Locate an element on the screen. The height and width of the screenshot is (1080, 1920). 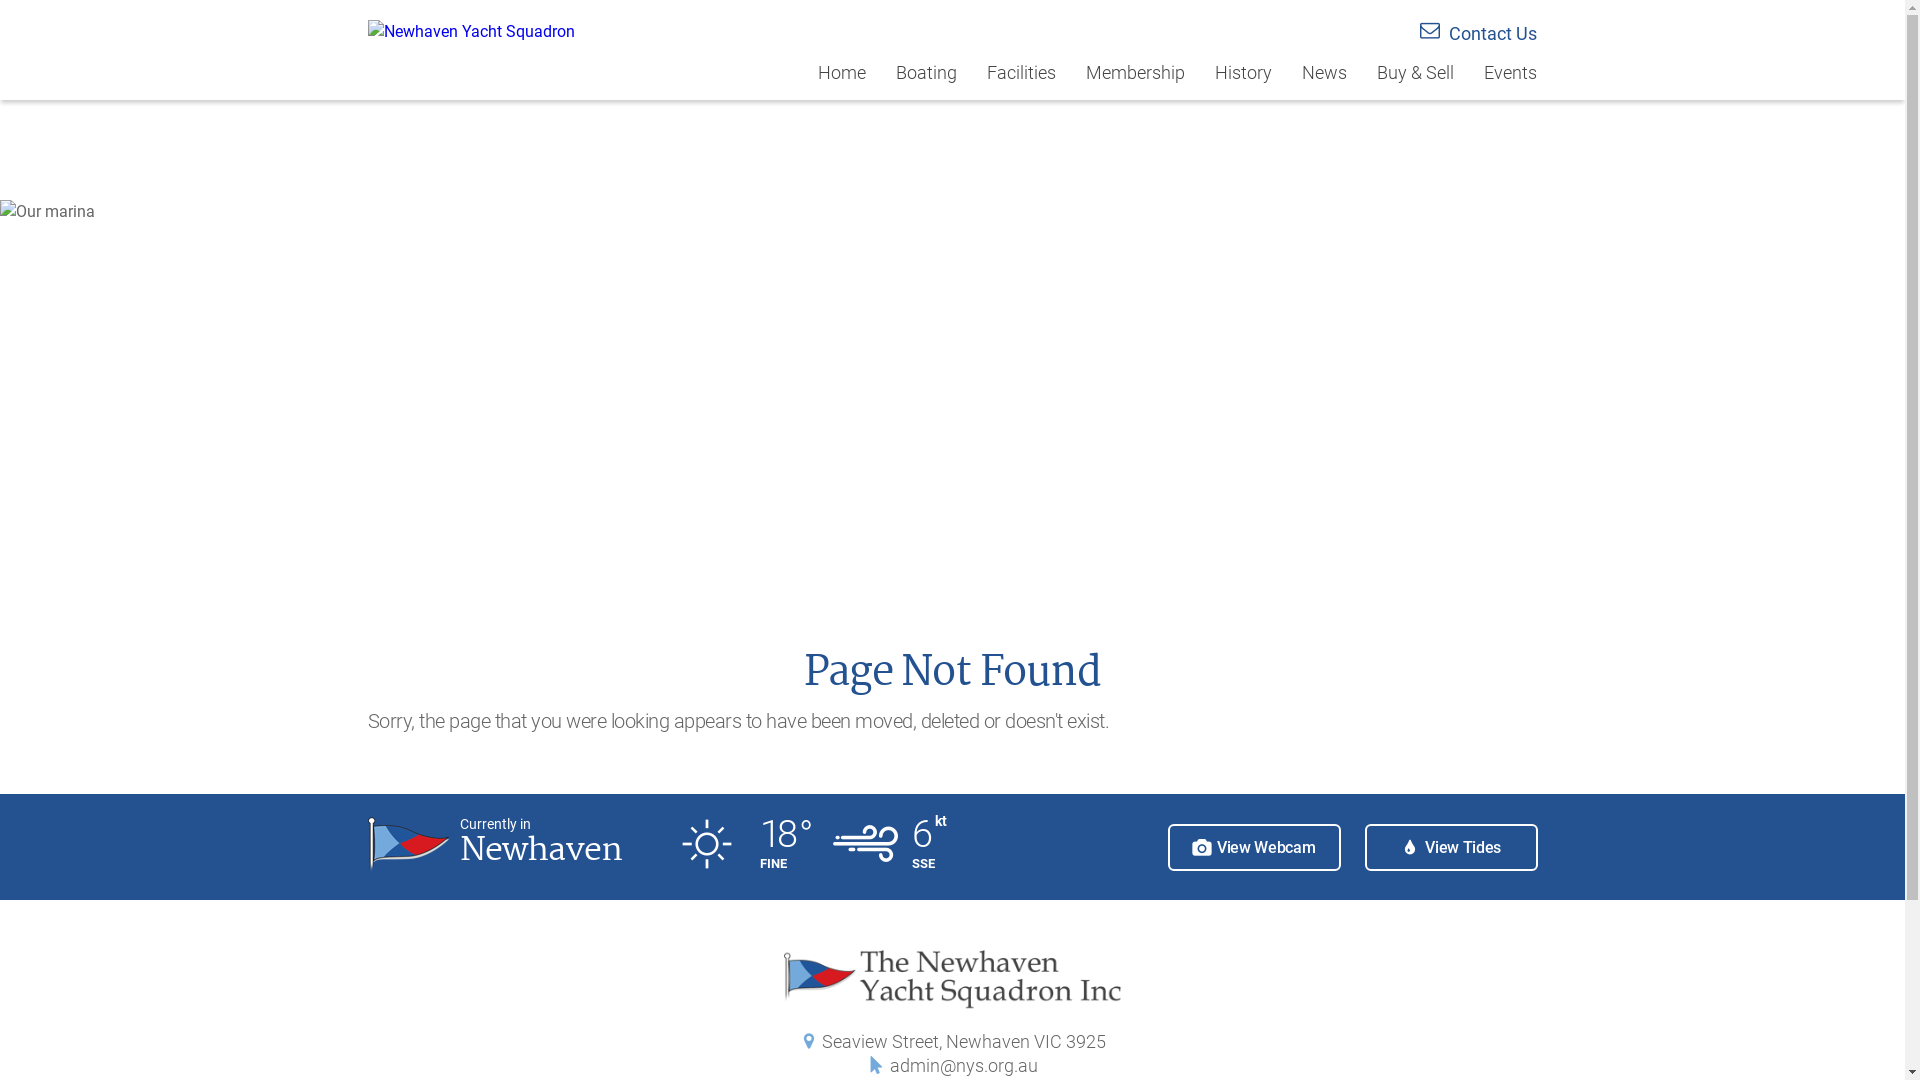
View Webcam is located at coordinates (1254, 848).